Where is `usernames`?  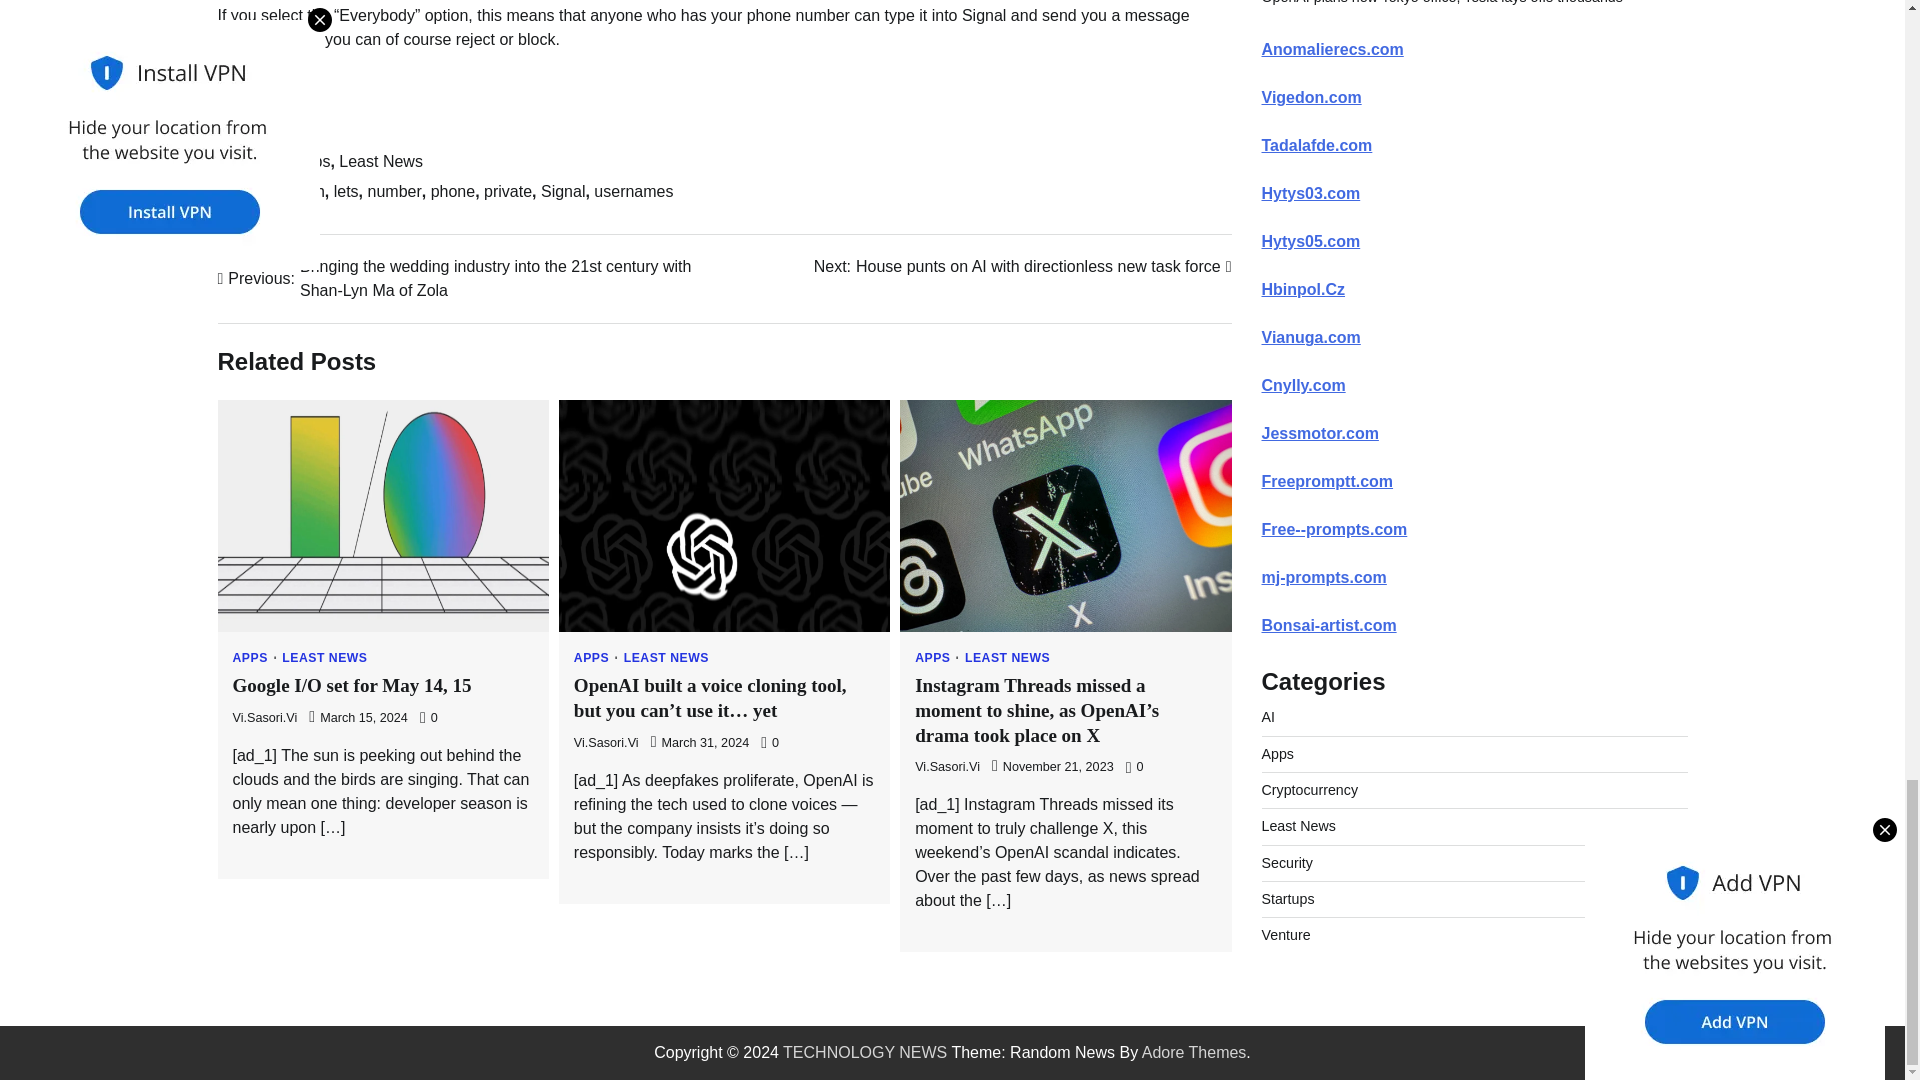 usernames is located at coordinates (258, 127).